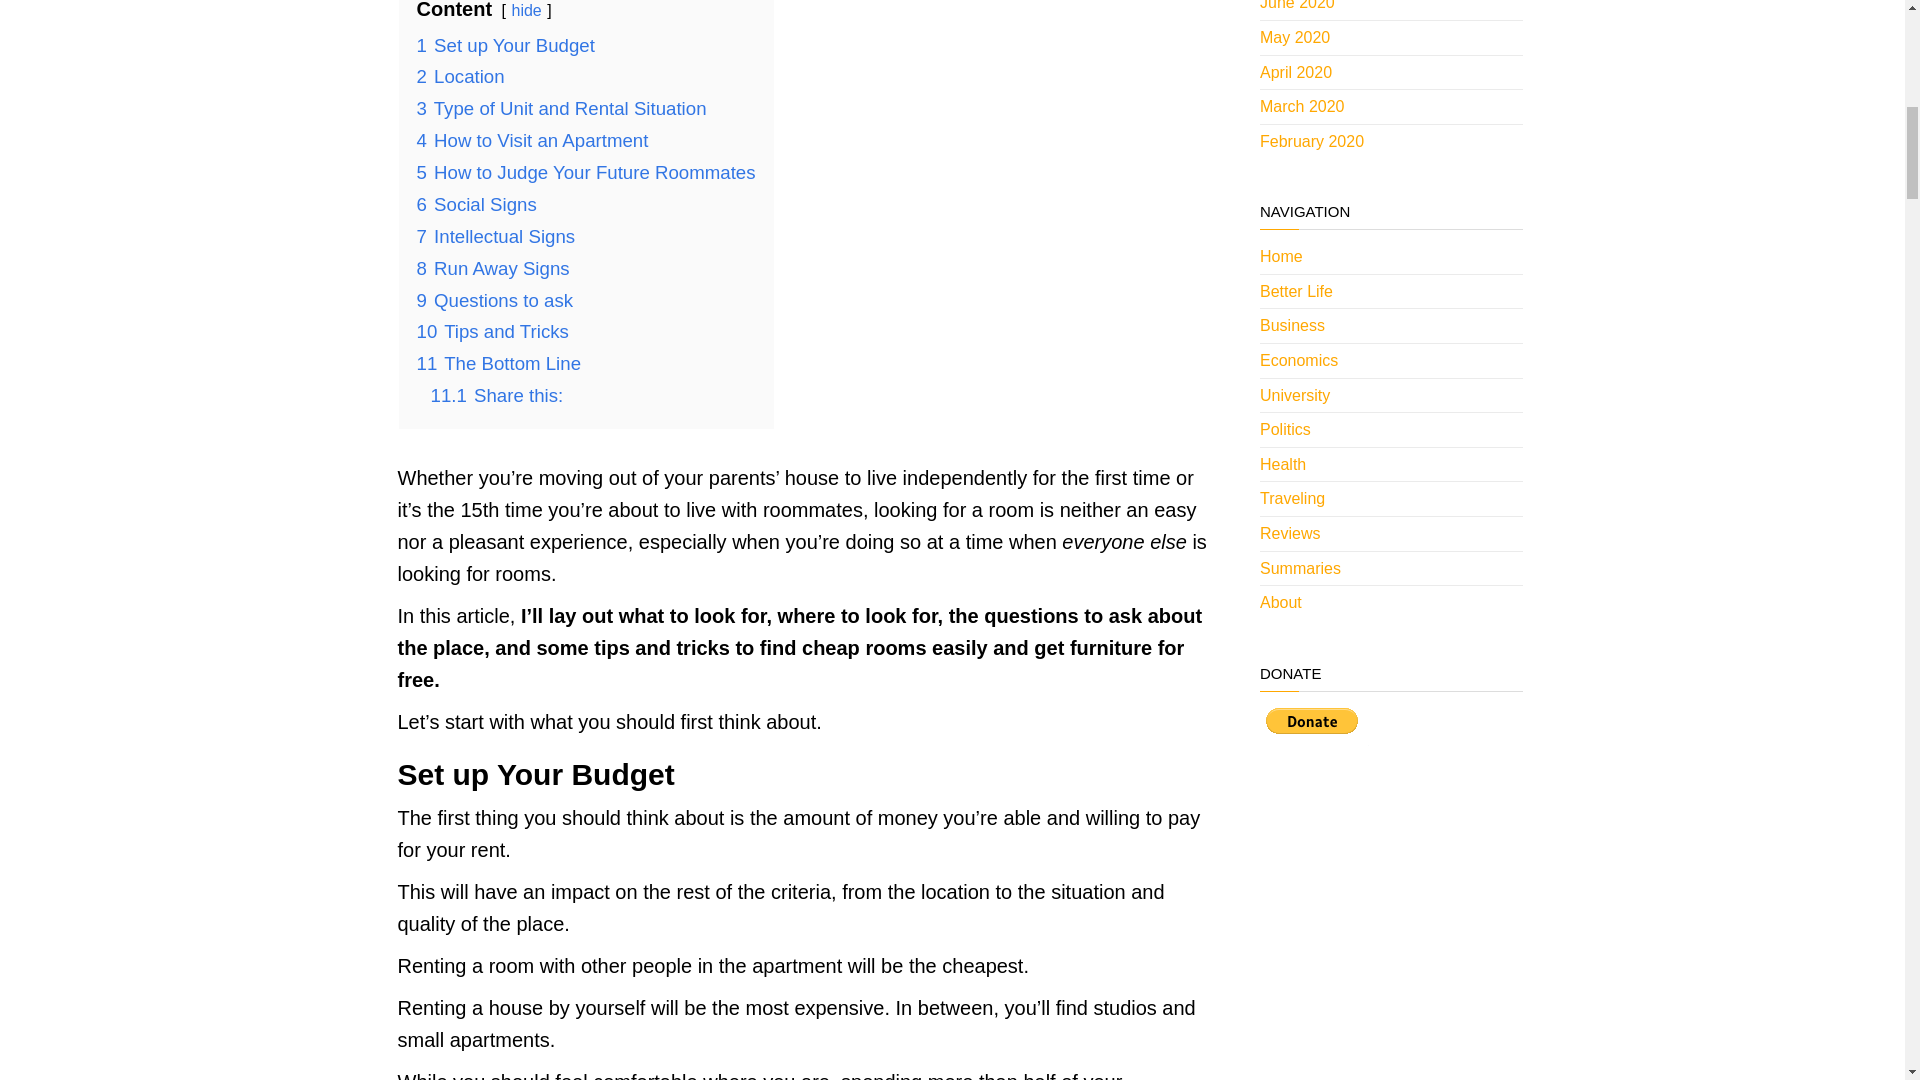 The height and width of the screenshot is (1080, 1920). What do you see at coordinates (495, 236) in the screenshot?
I see `7 Intellectual Signs` at bounding box center [495, 236].